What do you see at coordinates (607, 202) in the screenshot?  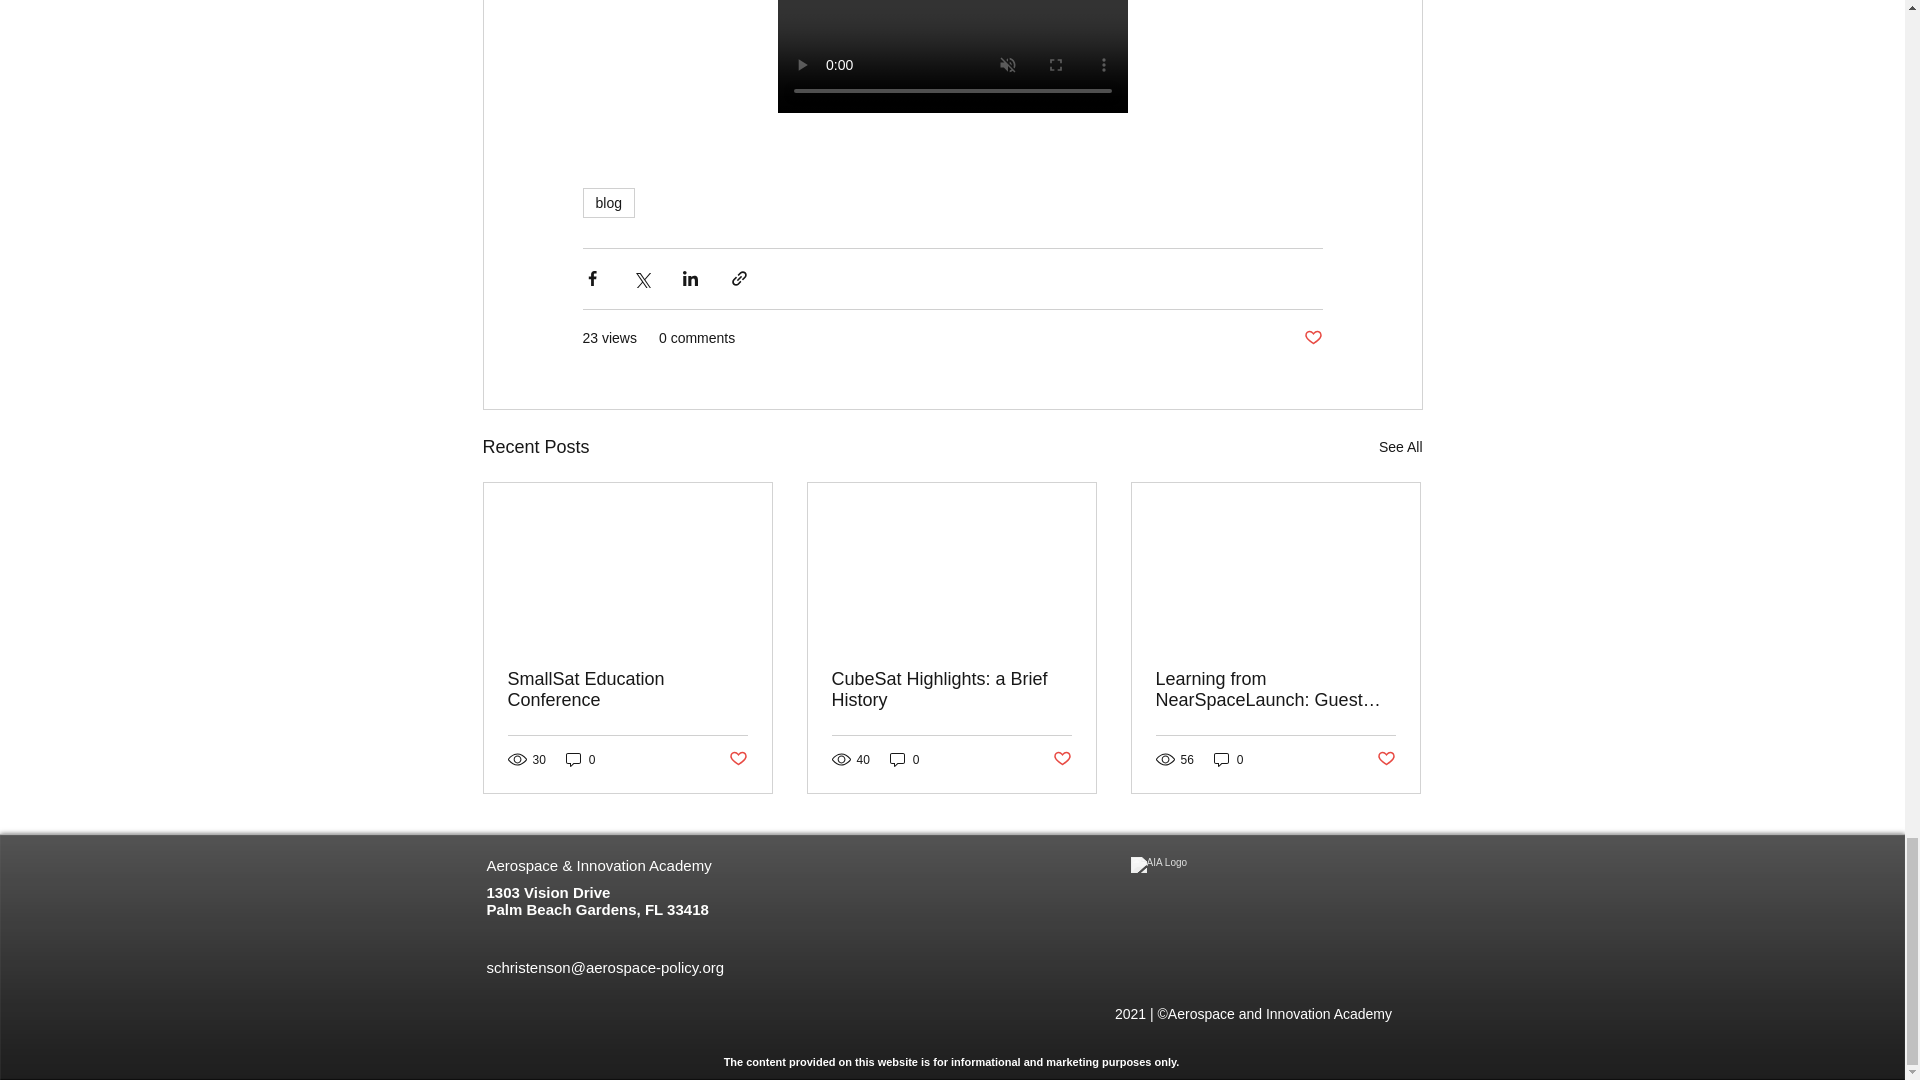 I see `blog` at bounding box center [607, 202].